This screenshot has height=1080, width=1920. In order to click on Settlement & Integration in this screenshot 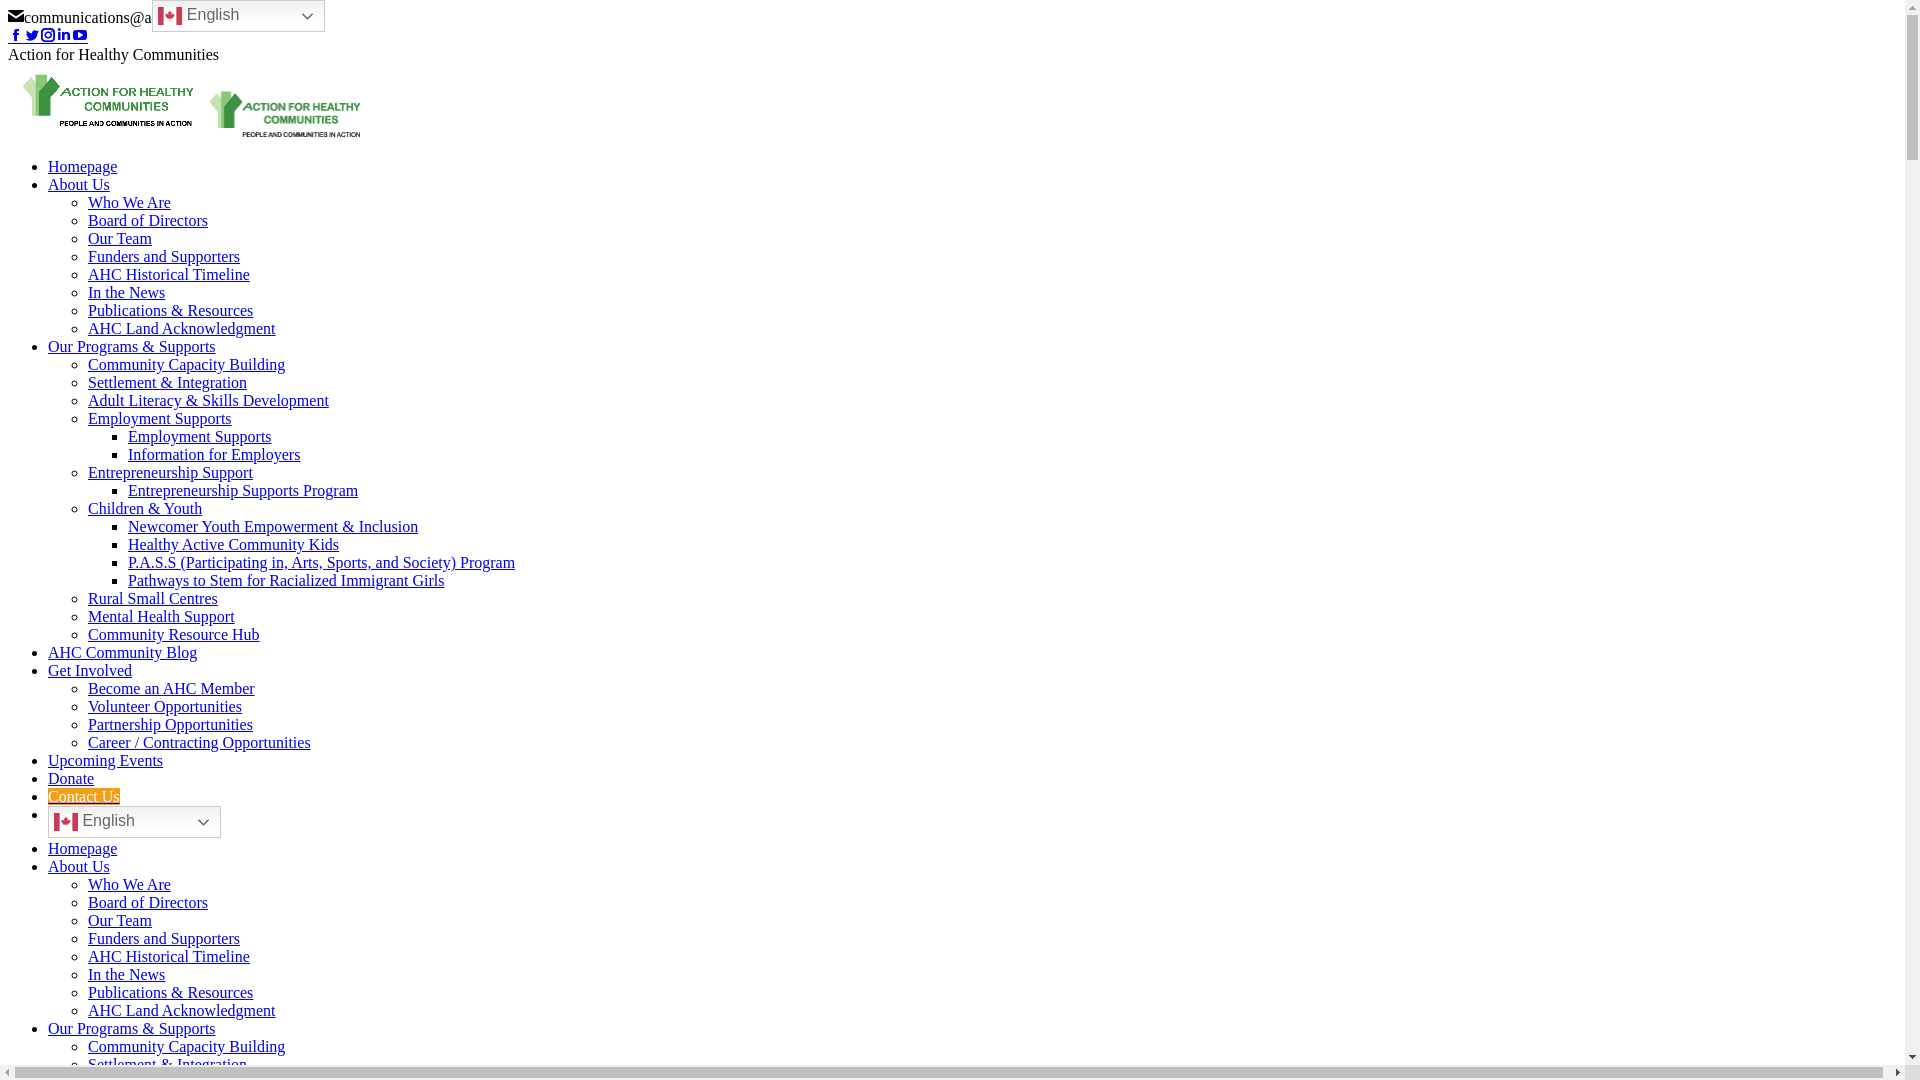, I will do `click(167, 382)`.